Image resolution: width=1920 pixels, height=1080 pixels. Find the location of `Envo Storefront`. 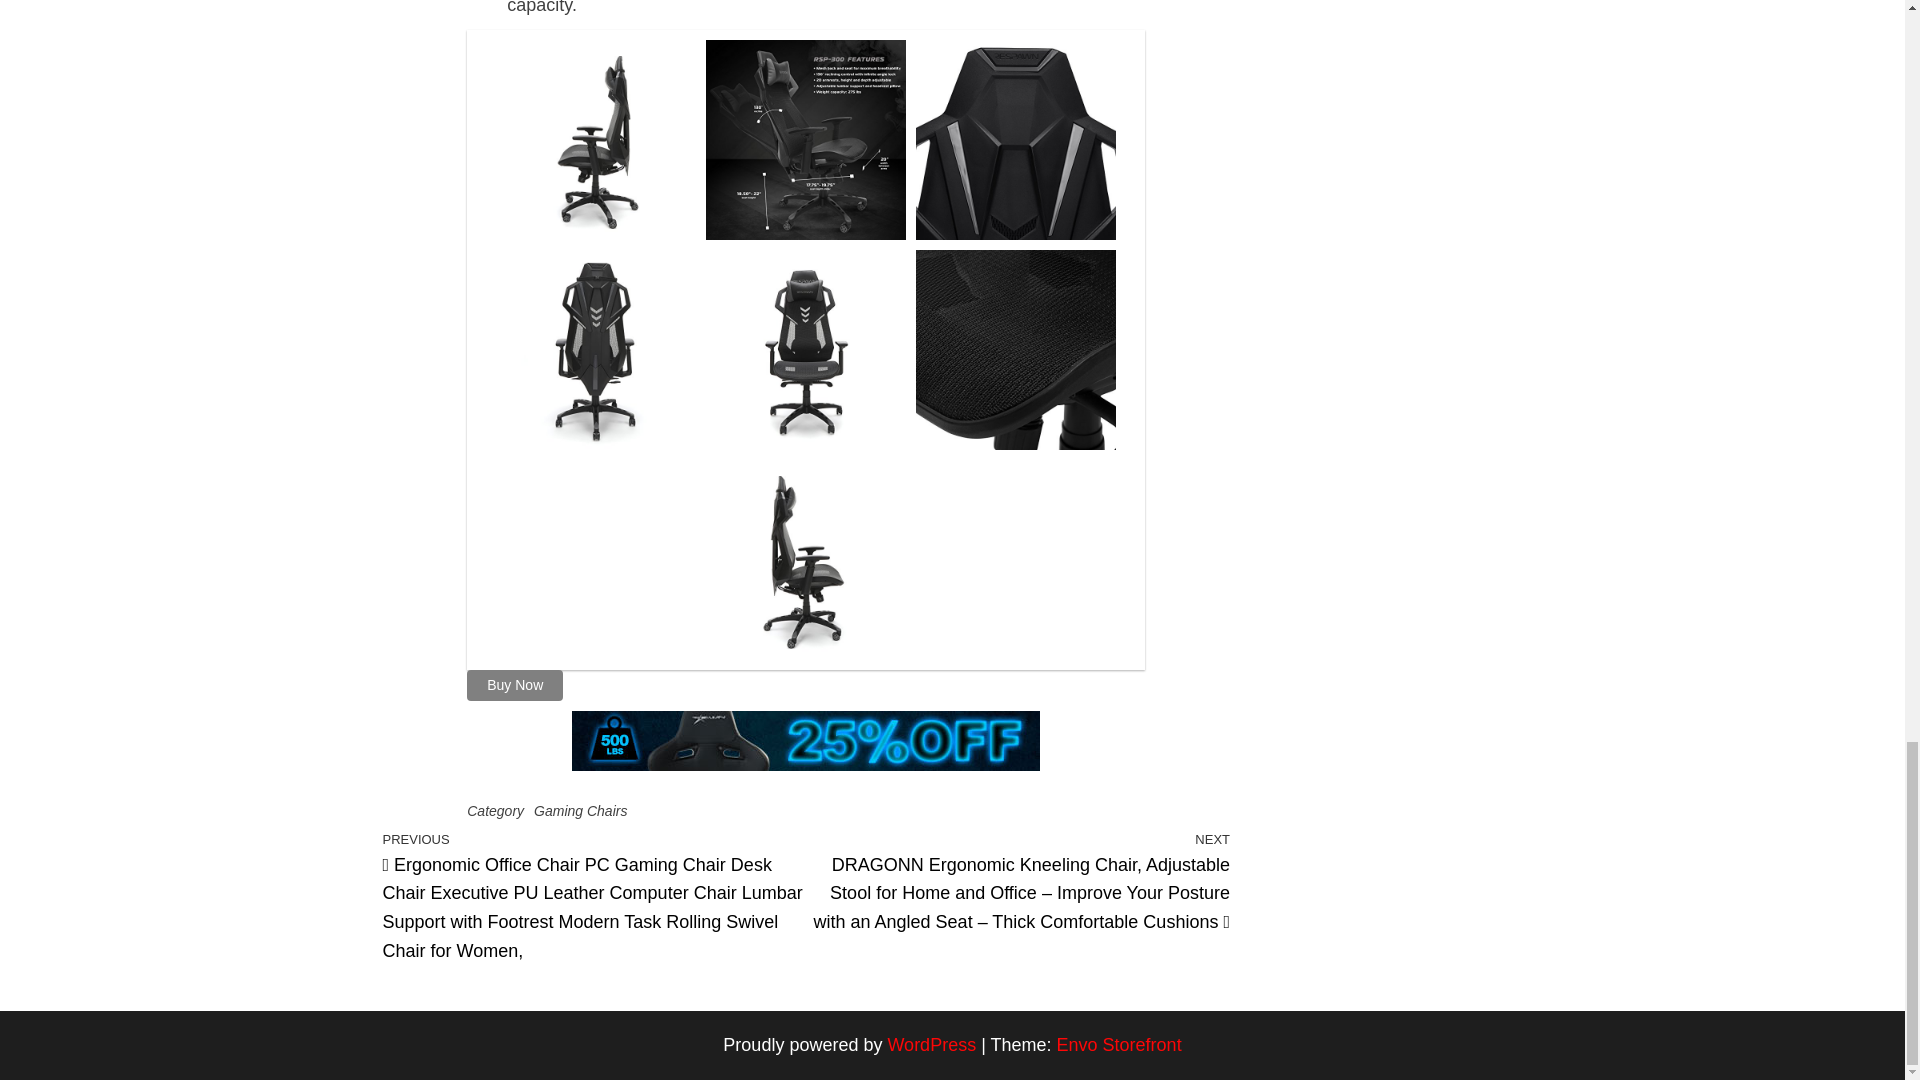

Envo Storefront is located at coordinates (1120, 1044).